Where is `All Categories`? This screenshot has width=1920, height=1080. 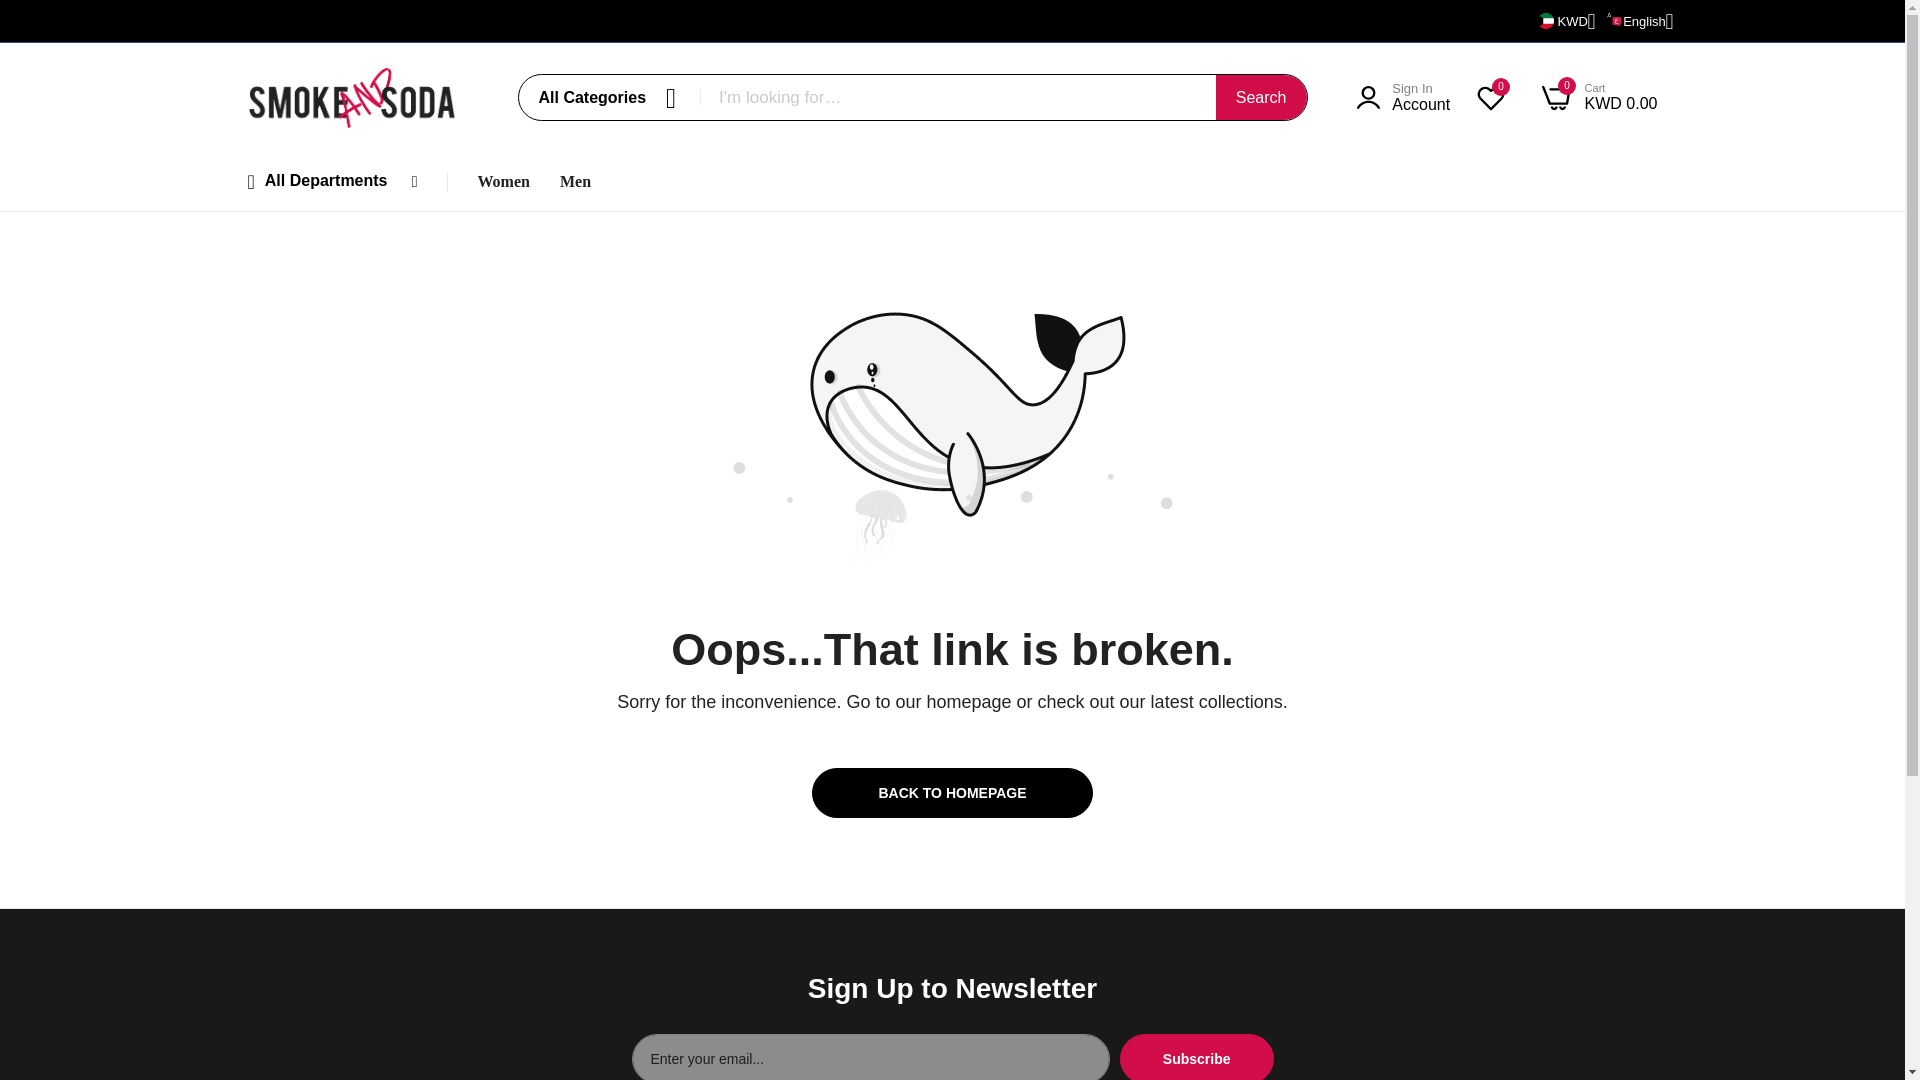
All Categories is located at coordinates (1261, 96).